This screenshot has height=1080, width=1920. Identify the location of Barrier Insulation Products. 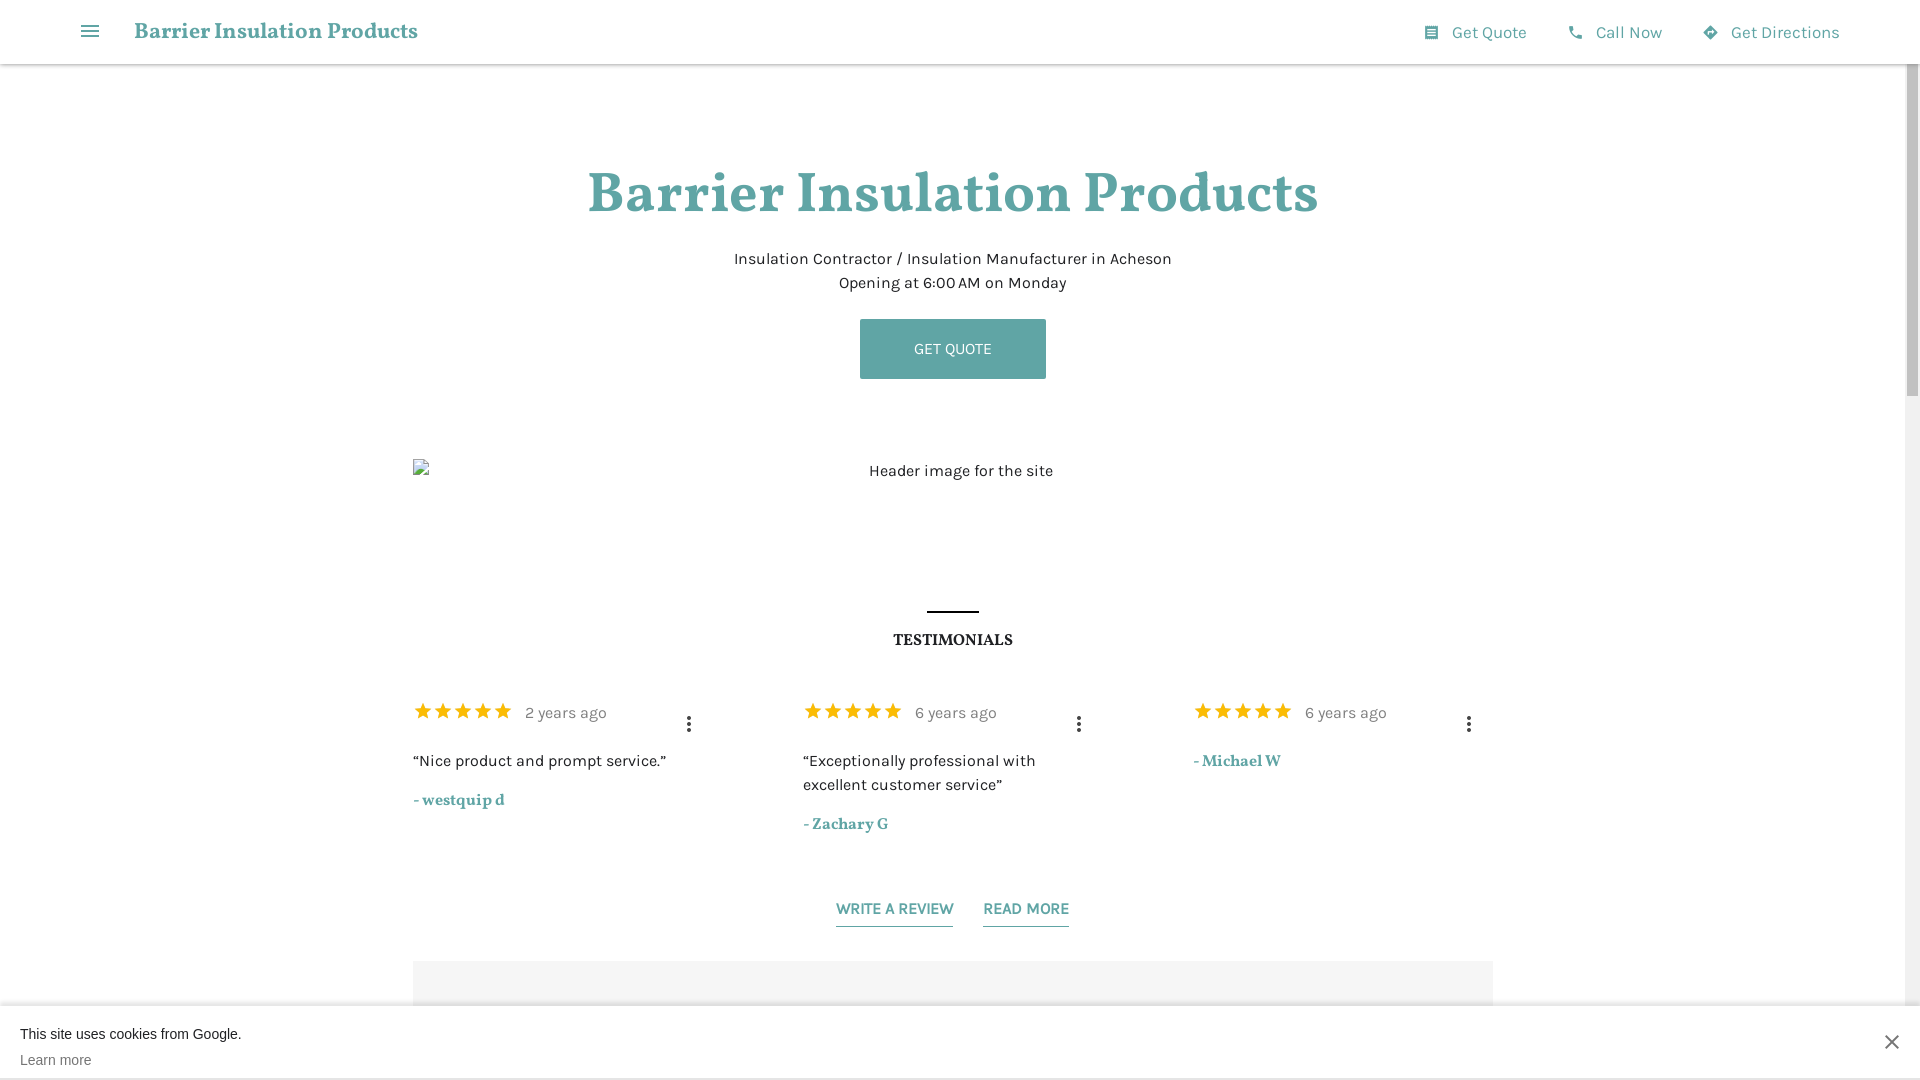
(276, 32).